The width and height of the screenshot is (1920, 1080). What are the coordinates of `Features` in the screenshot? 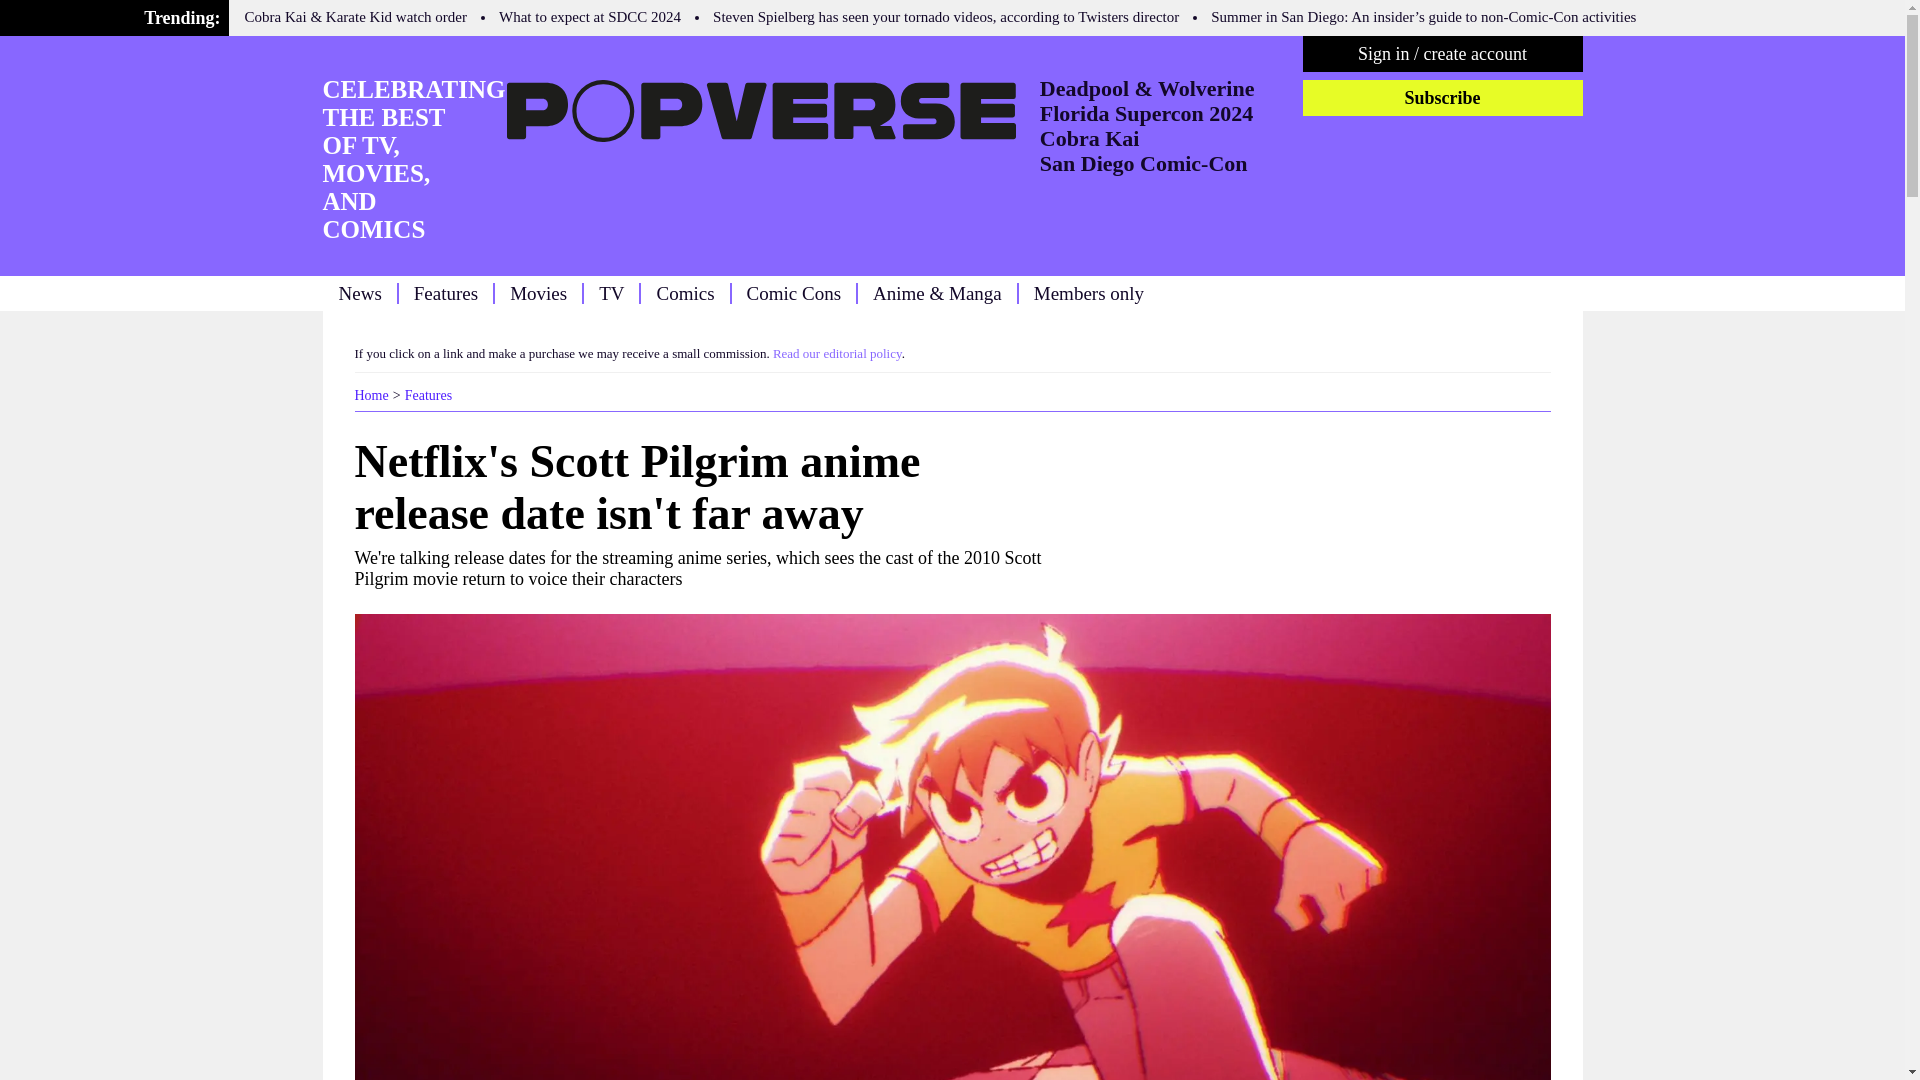 It's located at (446, 292).